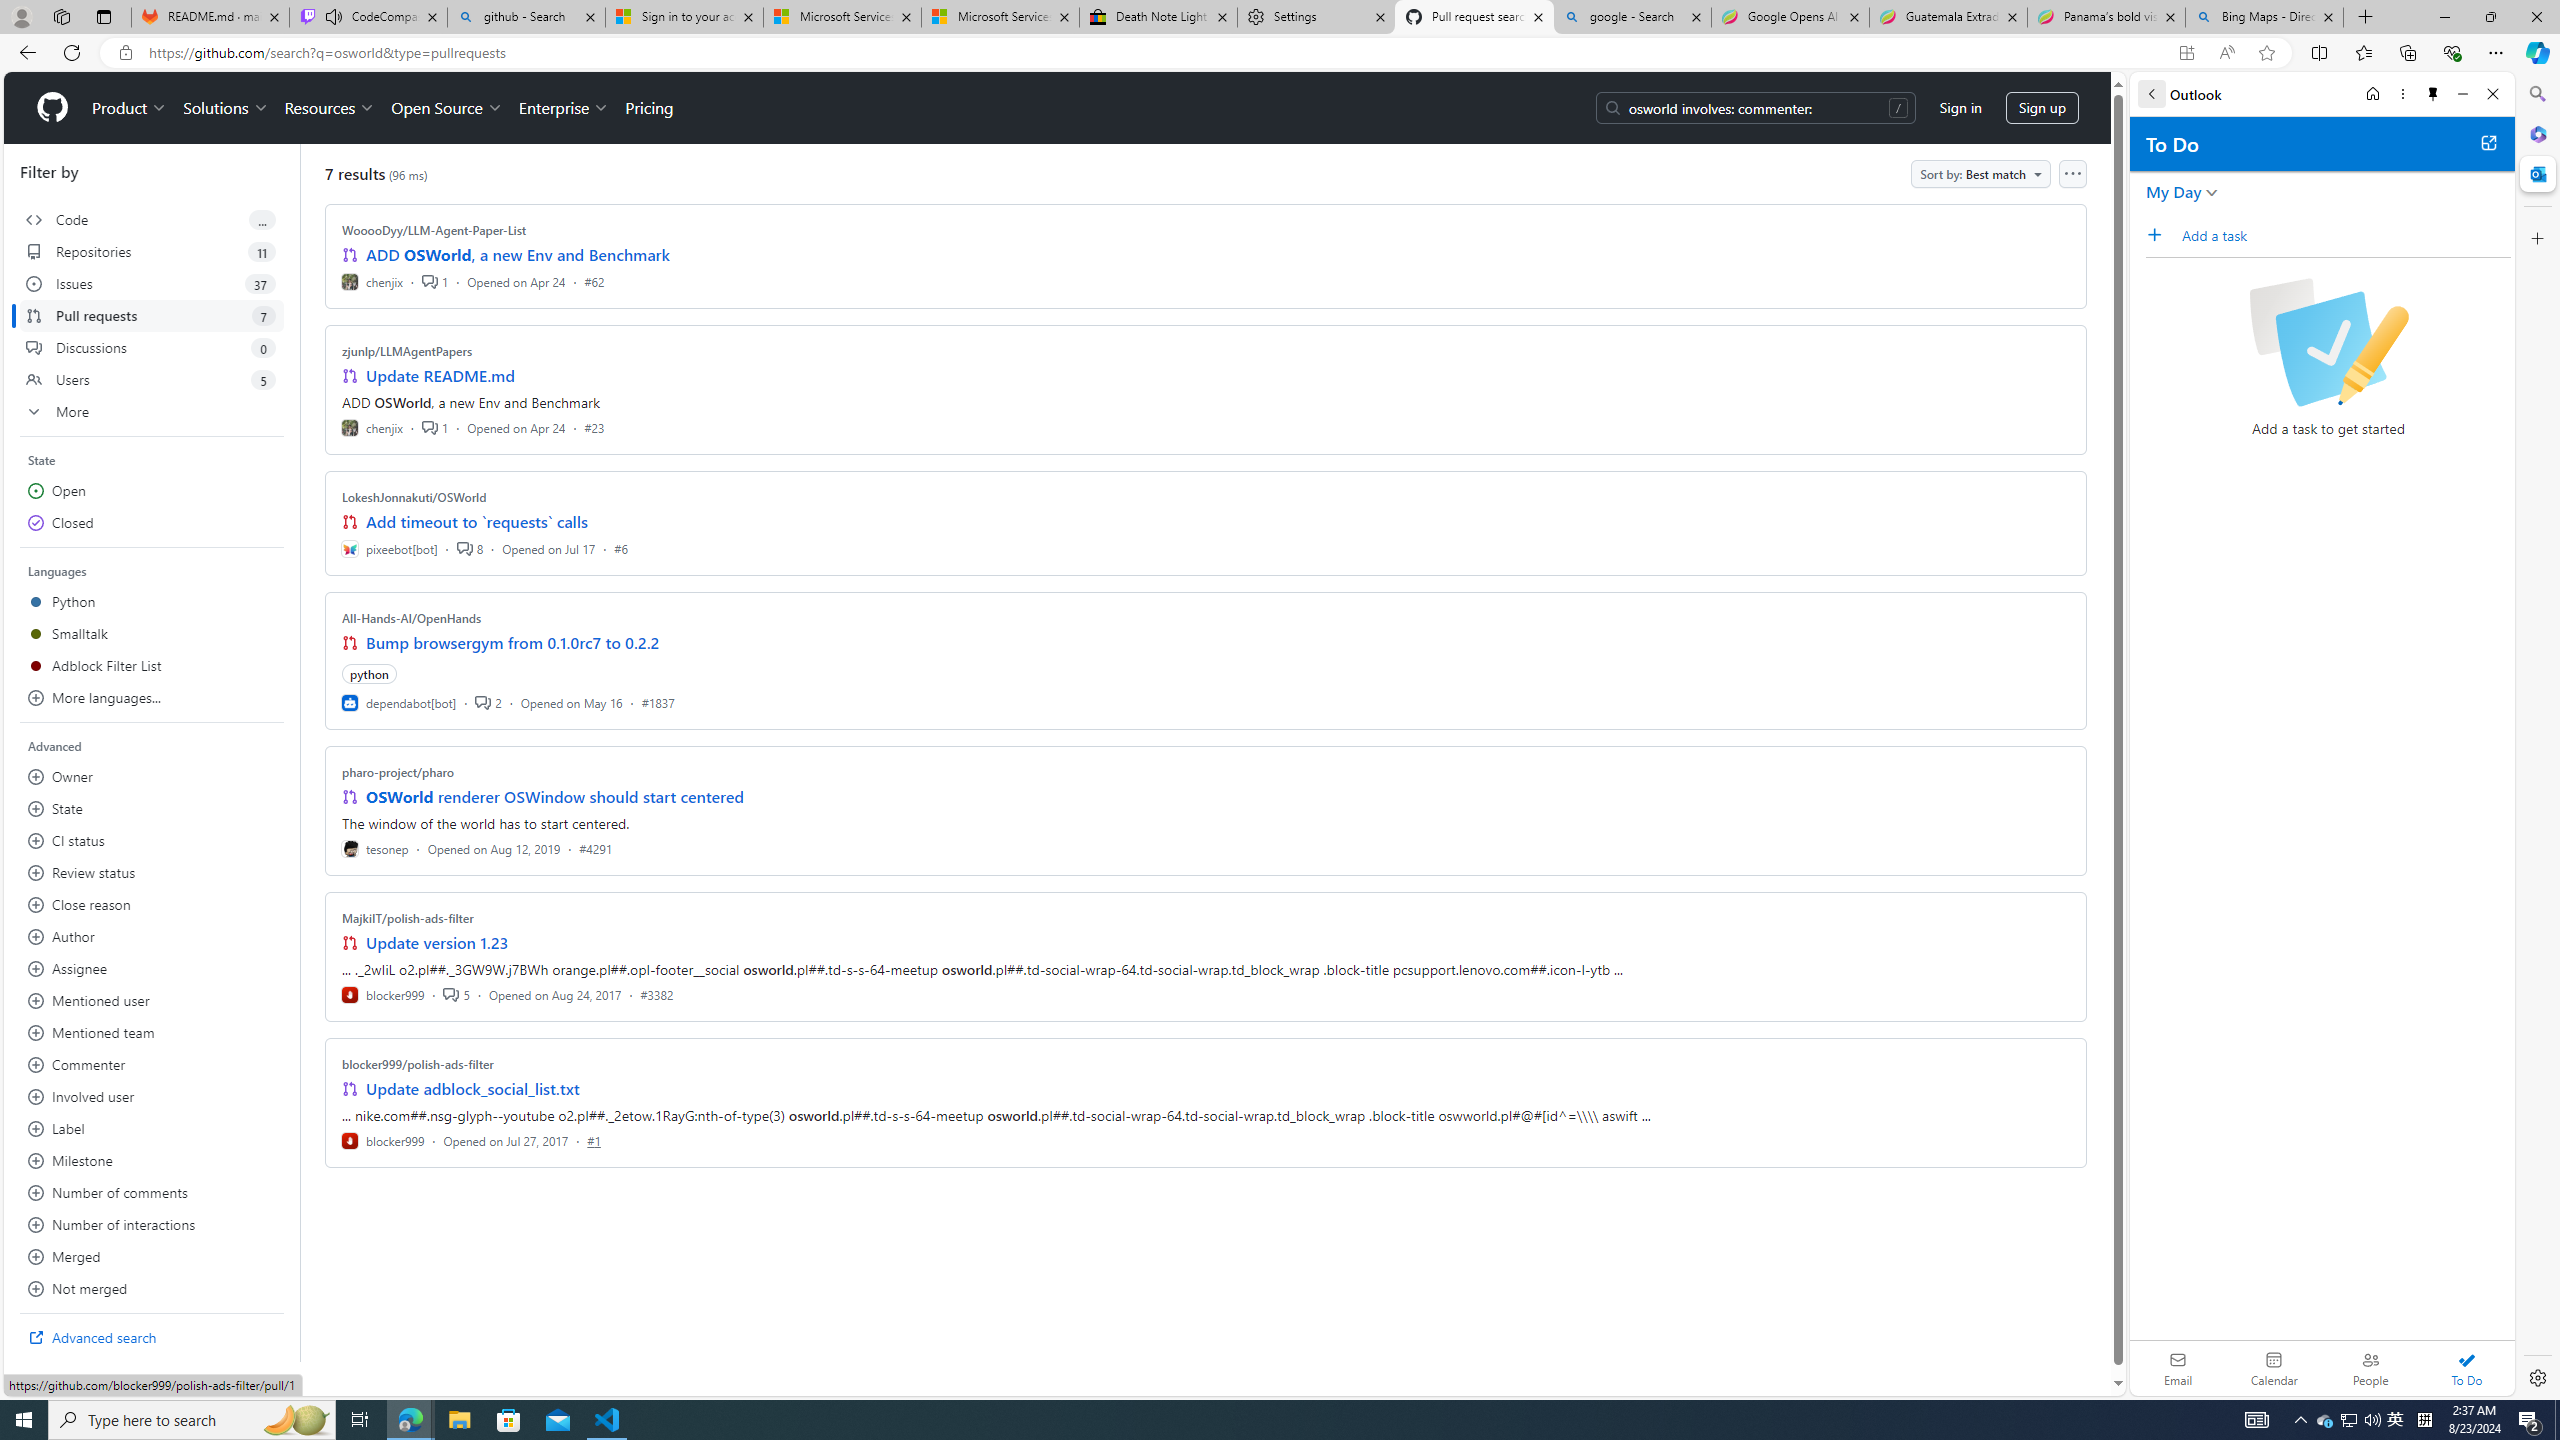 The image size is (2560, 1440). What do you see at coordinates (376, 848) in the screenshot?
I see `tesonep` at bounding box center [376, 848].